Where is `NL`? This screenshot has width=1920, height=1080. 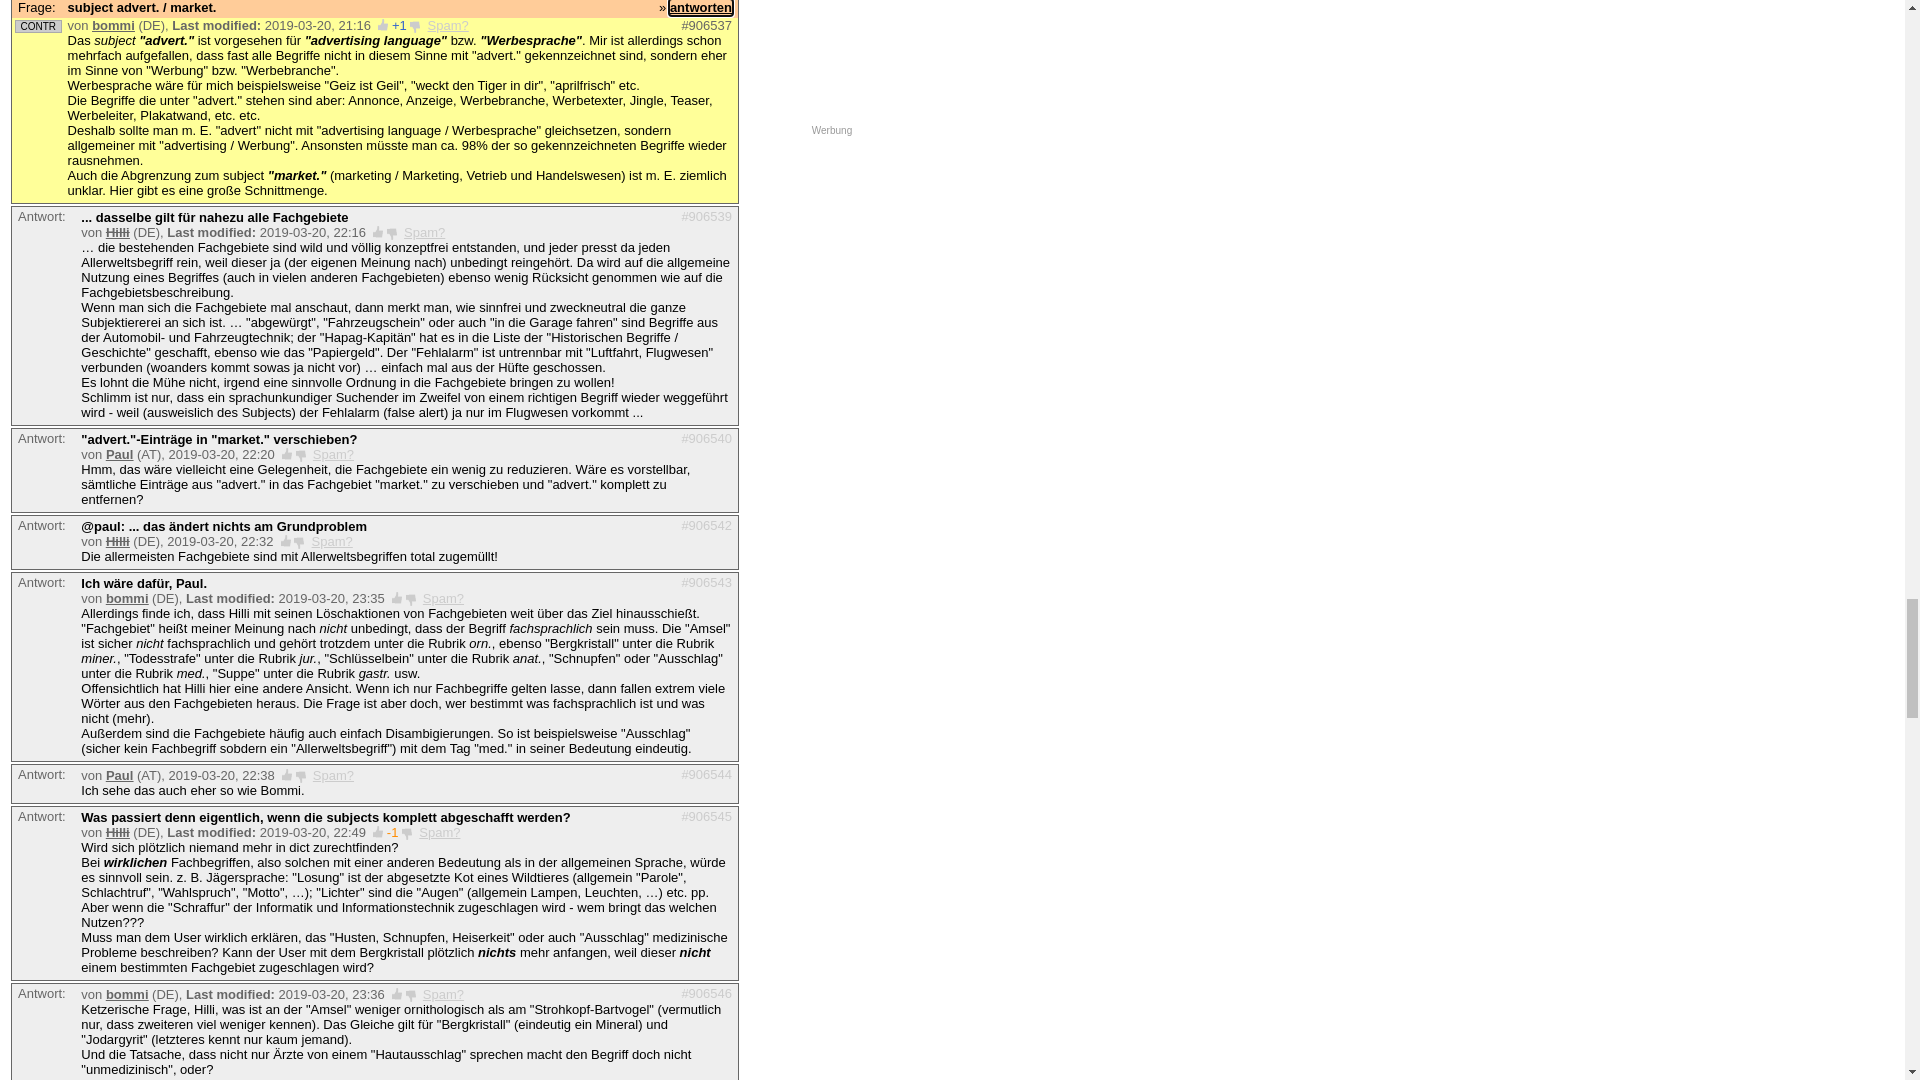
NL is located at coordinates (236, 12).